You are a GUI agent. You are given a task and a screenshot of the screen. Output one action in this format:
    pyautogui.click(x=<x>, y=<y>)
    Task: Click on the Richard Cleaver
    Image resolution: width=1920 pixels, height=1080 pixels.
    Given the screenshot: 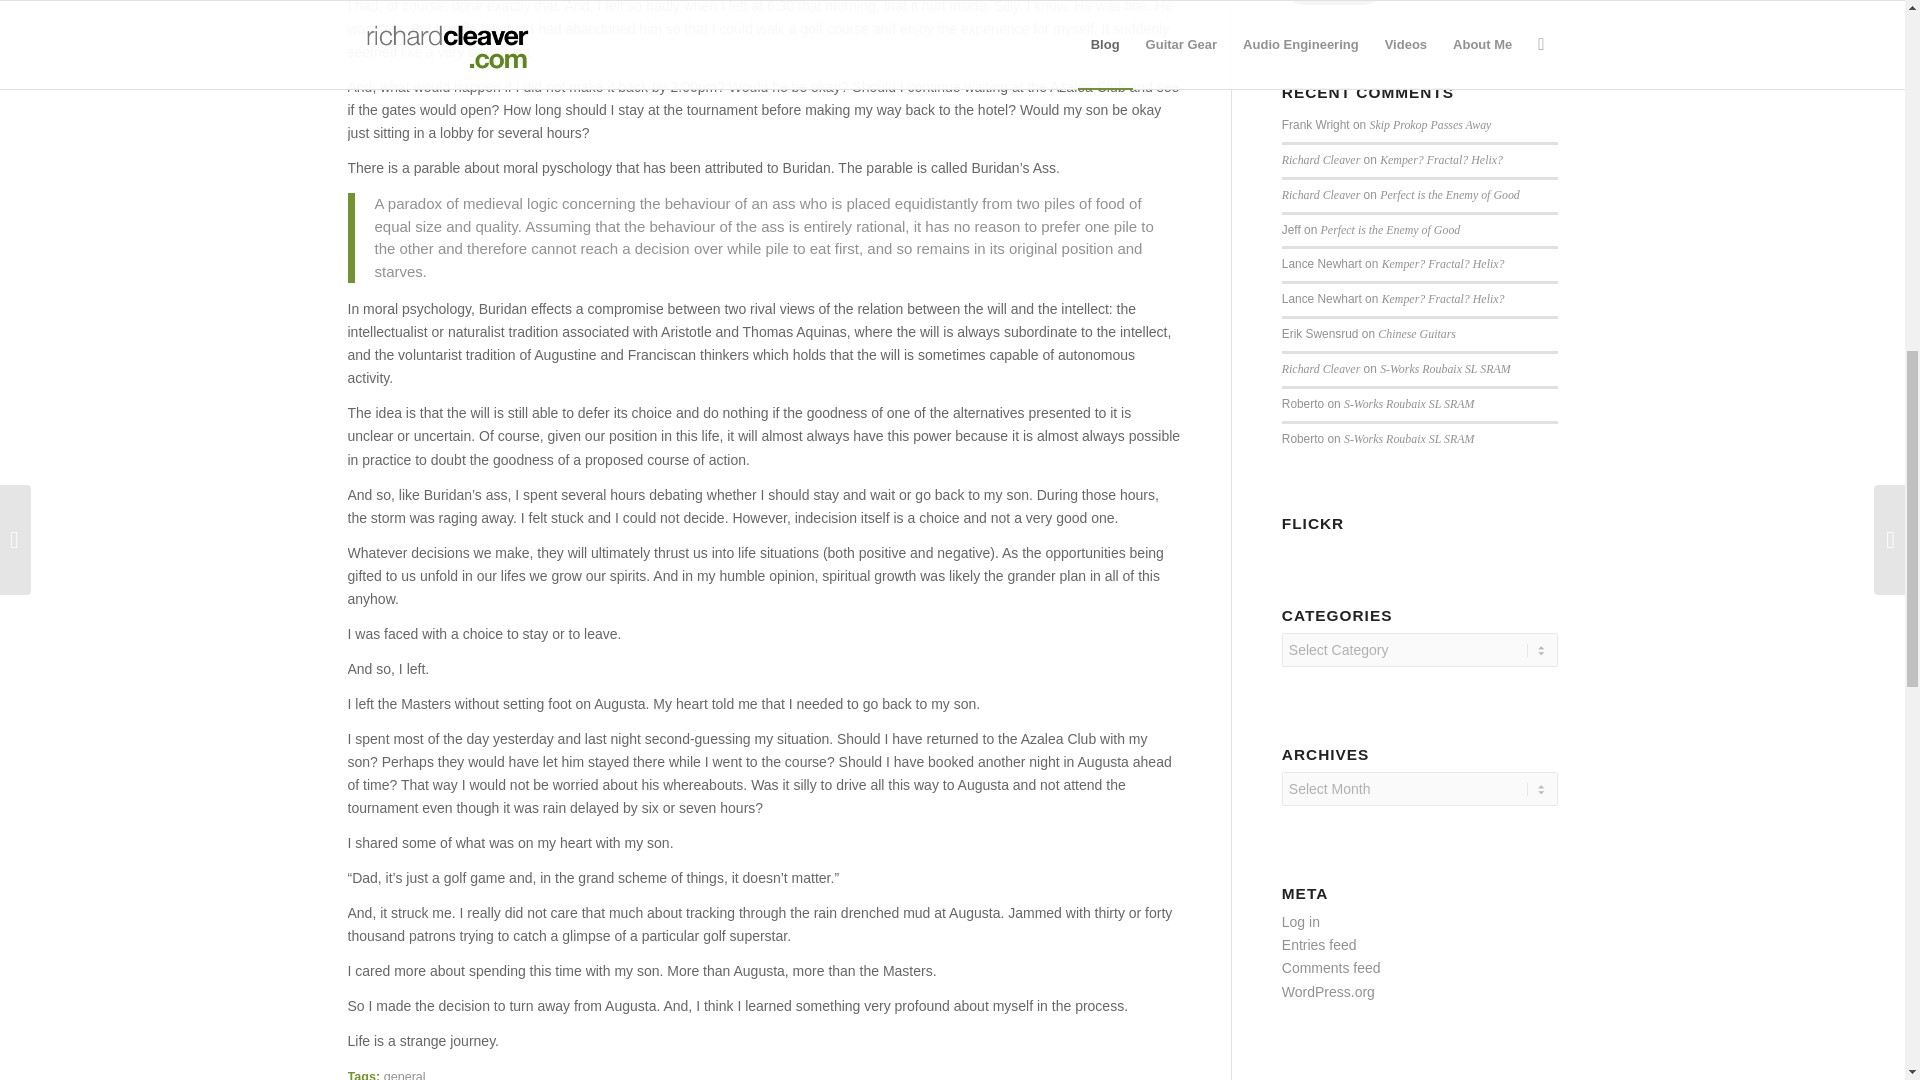 What is the action you would take?
    pyautogui.click(x=1320, y=194)
    